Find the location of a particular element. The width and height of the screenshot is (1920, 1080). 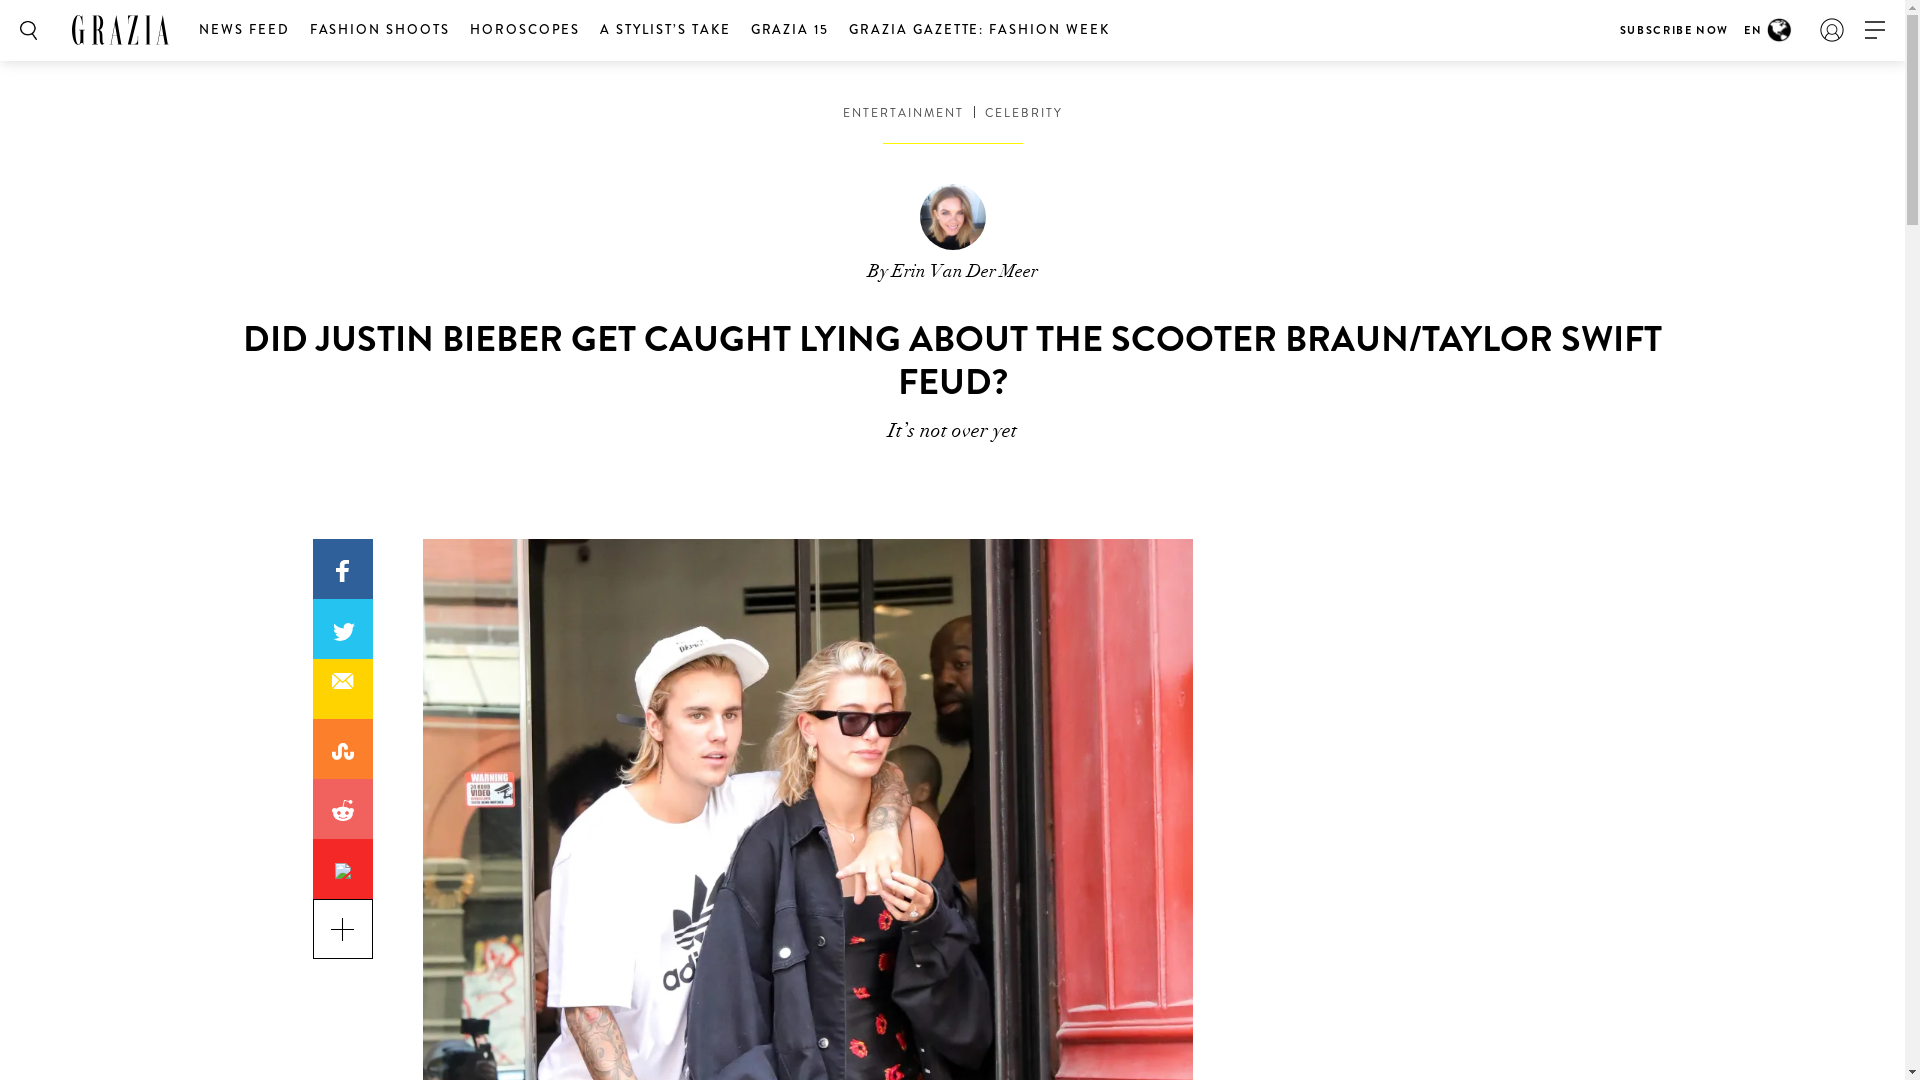

FASHION SHOOTS is located at coordinates (380, 30).